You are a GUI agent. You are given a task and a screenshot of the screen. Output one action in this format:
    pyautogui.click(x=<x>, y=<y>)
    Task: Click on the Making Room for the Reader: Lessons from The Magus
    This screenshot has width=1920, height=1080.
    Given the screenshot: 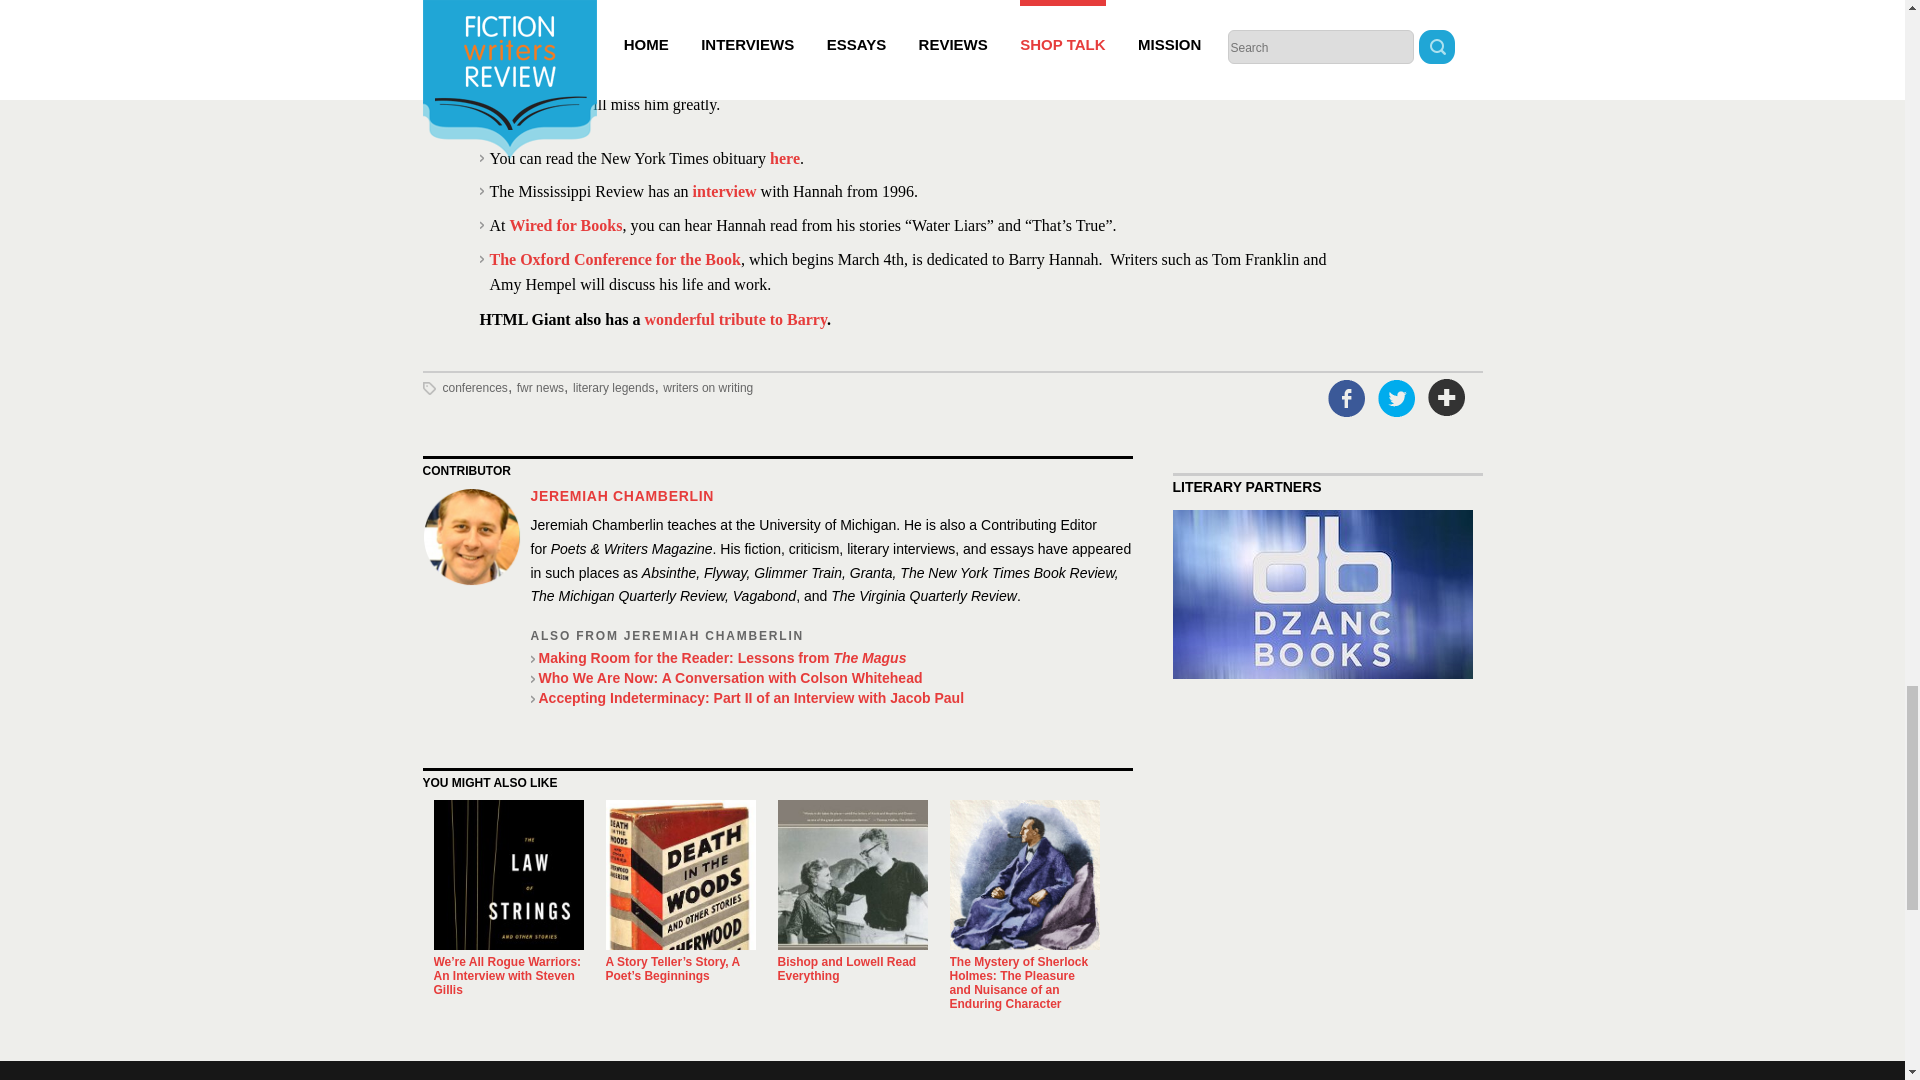 What is the action you would take?
    pyautogui.click(x=830, y=658)
    